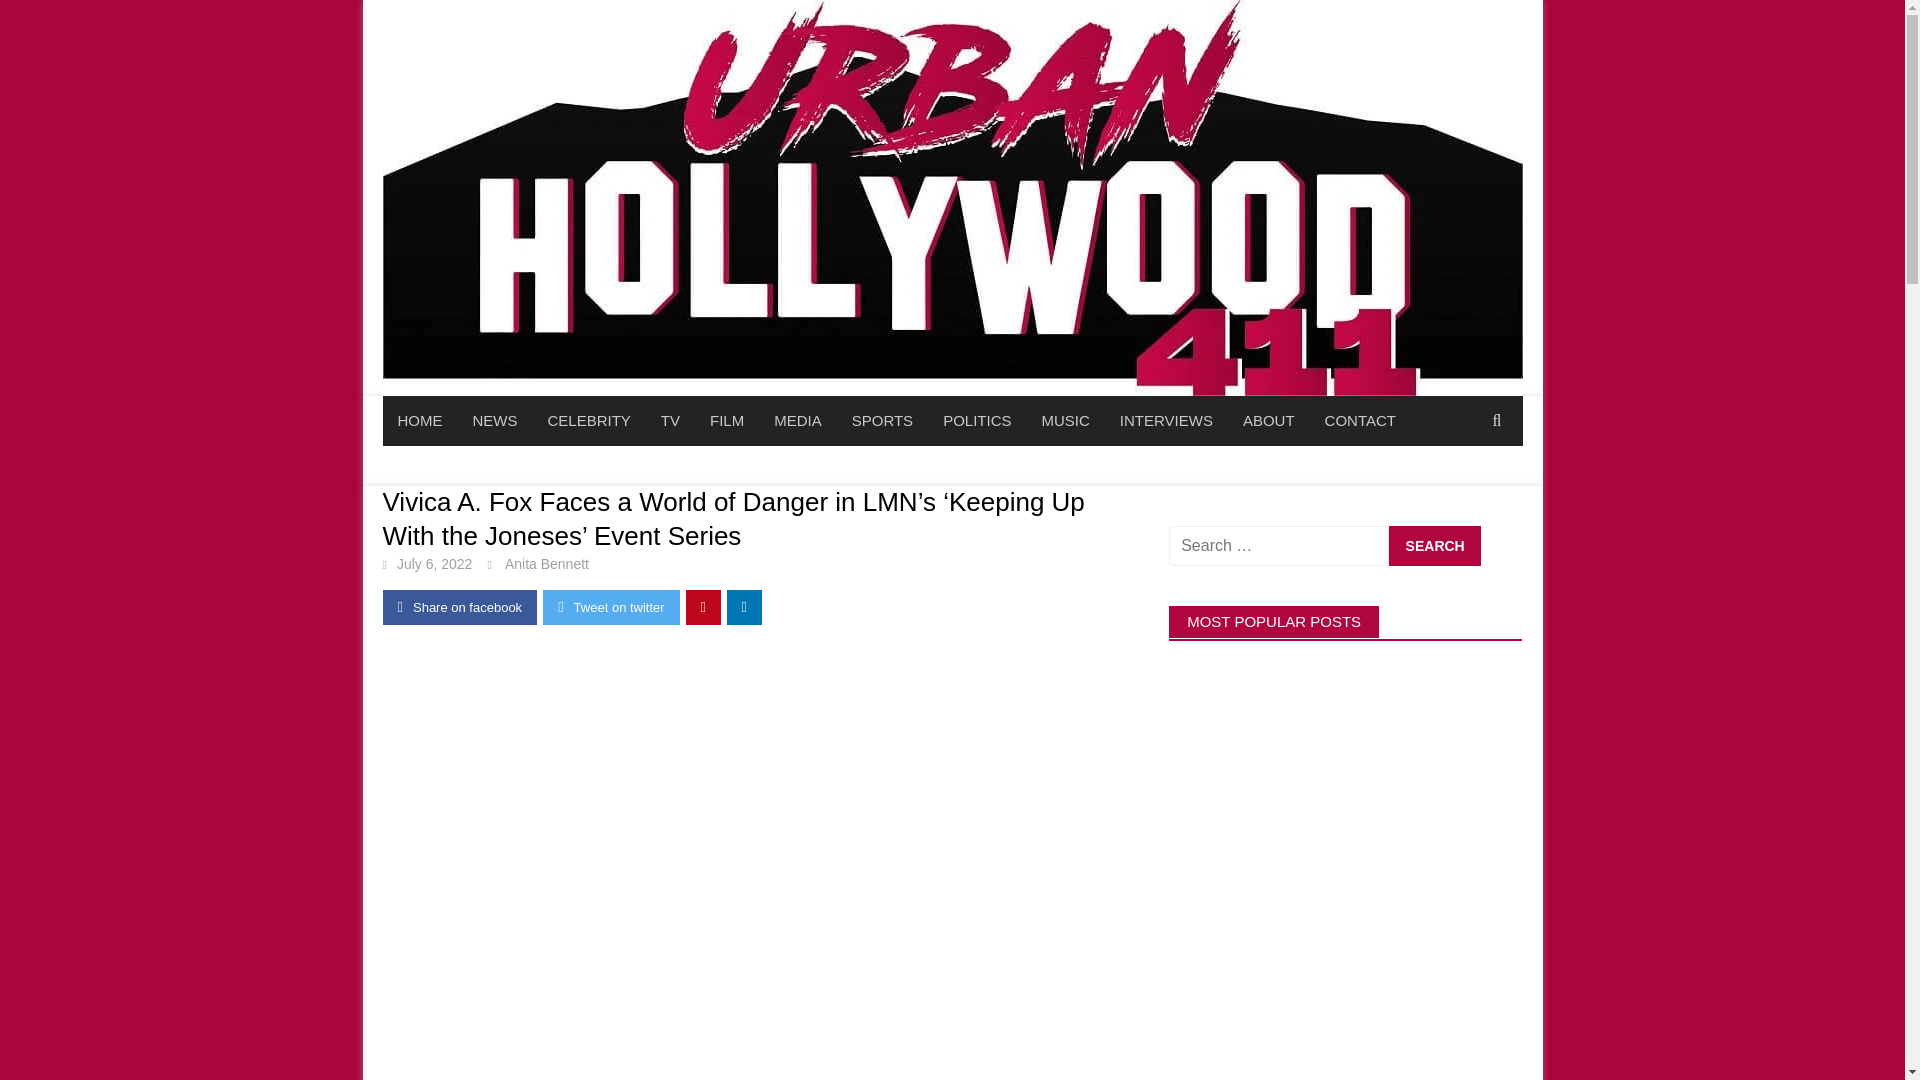 The width and height of the screenshot is (1920, 1080). What do you see at coordinates (1268, 421) in the screenshot?
I see `ABOUT` at bounding box center [1268, 421].